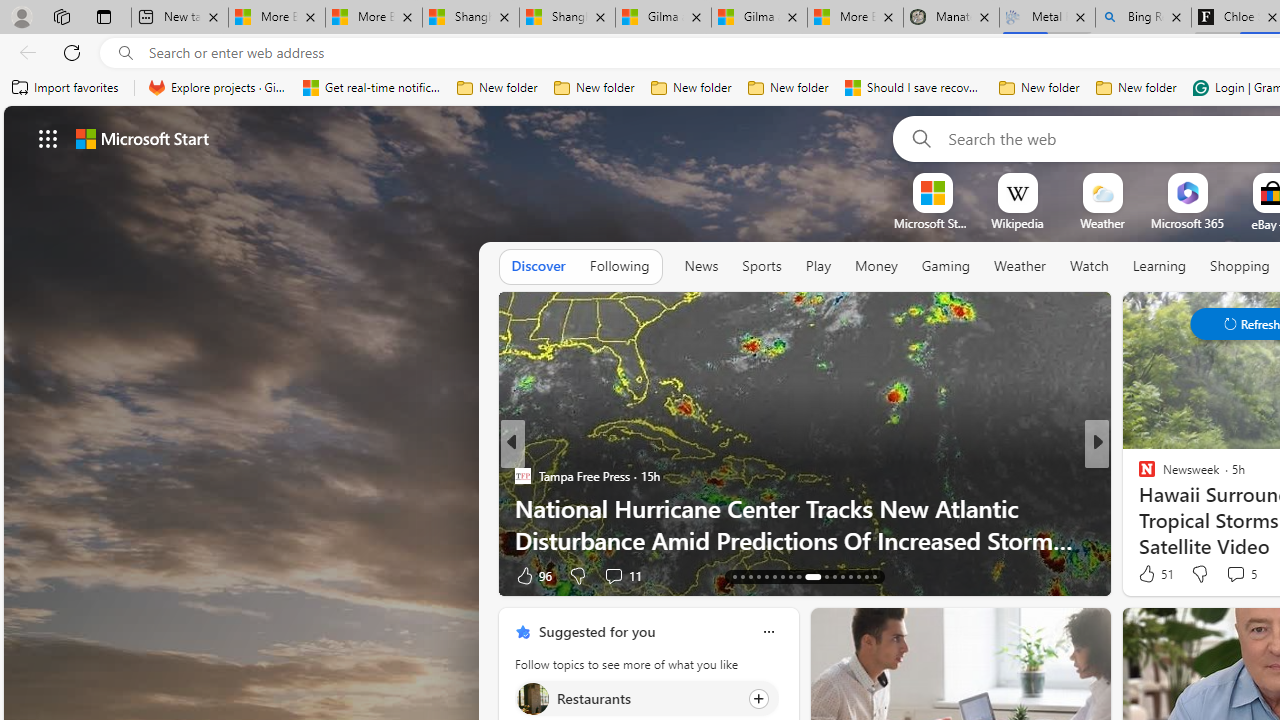 The height and width of the screenshot is (720, 1280). Describe the element at coordinates (1240, 266) in the screenshot. I see `Shopping` at that location.